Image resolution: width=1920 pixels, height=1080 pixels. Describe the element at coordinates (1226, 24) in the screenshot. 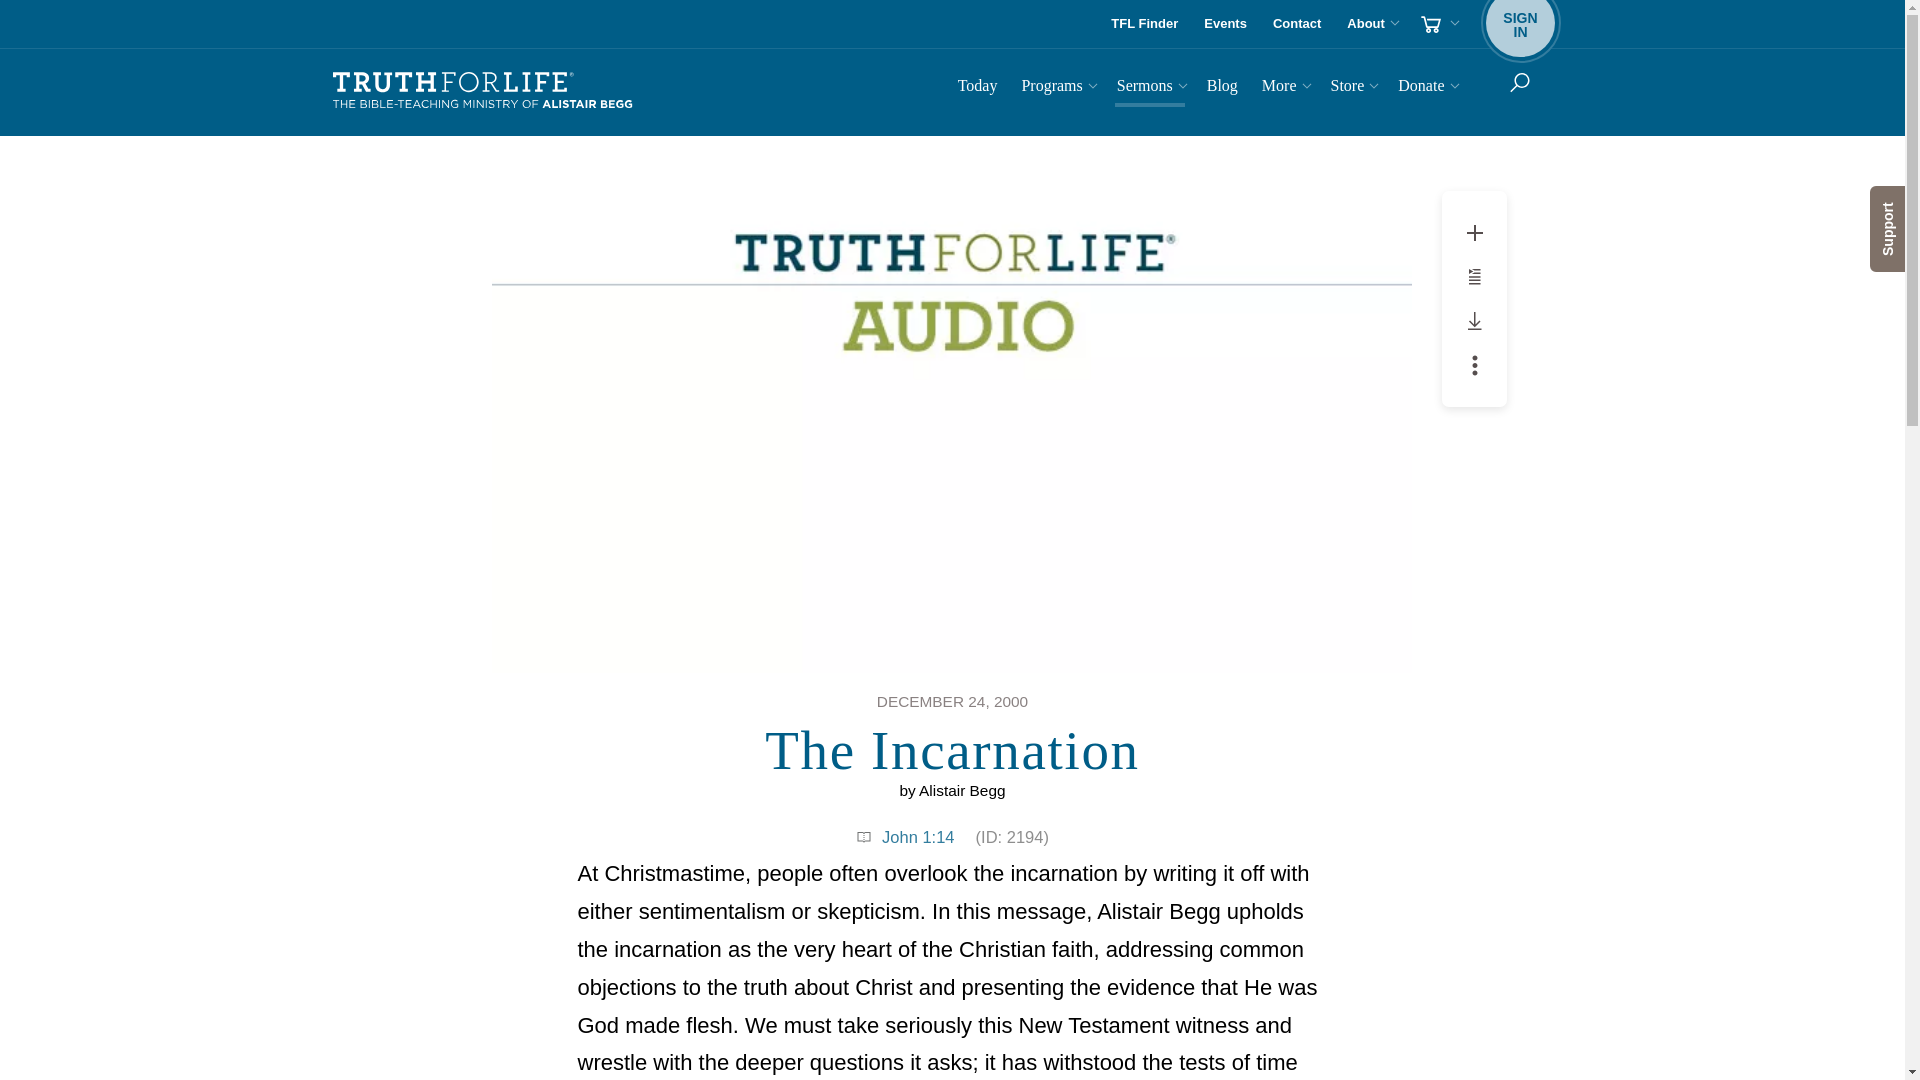

I see `Programs` at that location.